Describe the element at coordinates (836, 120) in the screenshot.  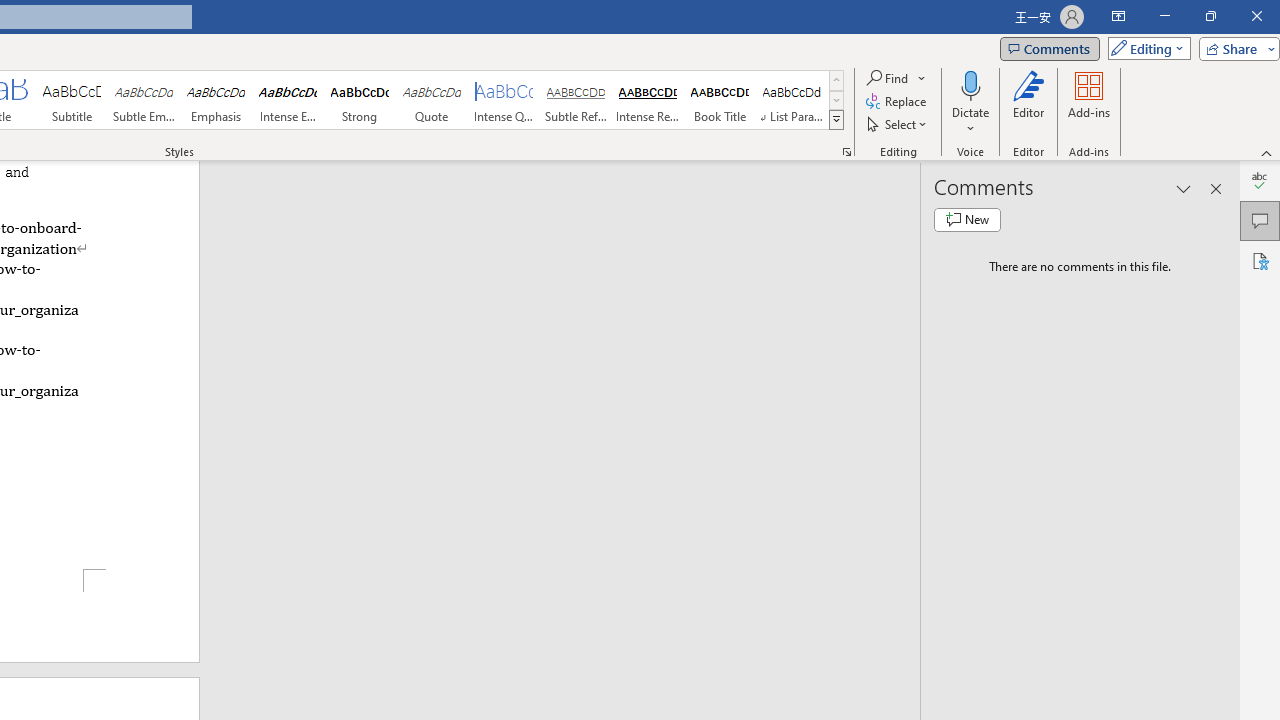
I see `Styles` at that location.